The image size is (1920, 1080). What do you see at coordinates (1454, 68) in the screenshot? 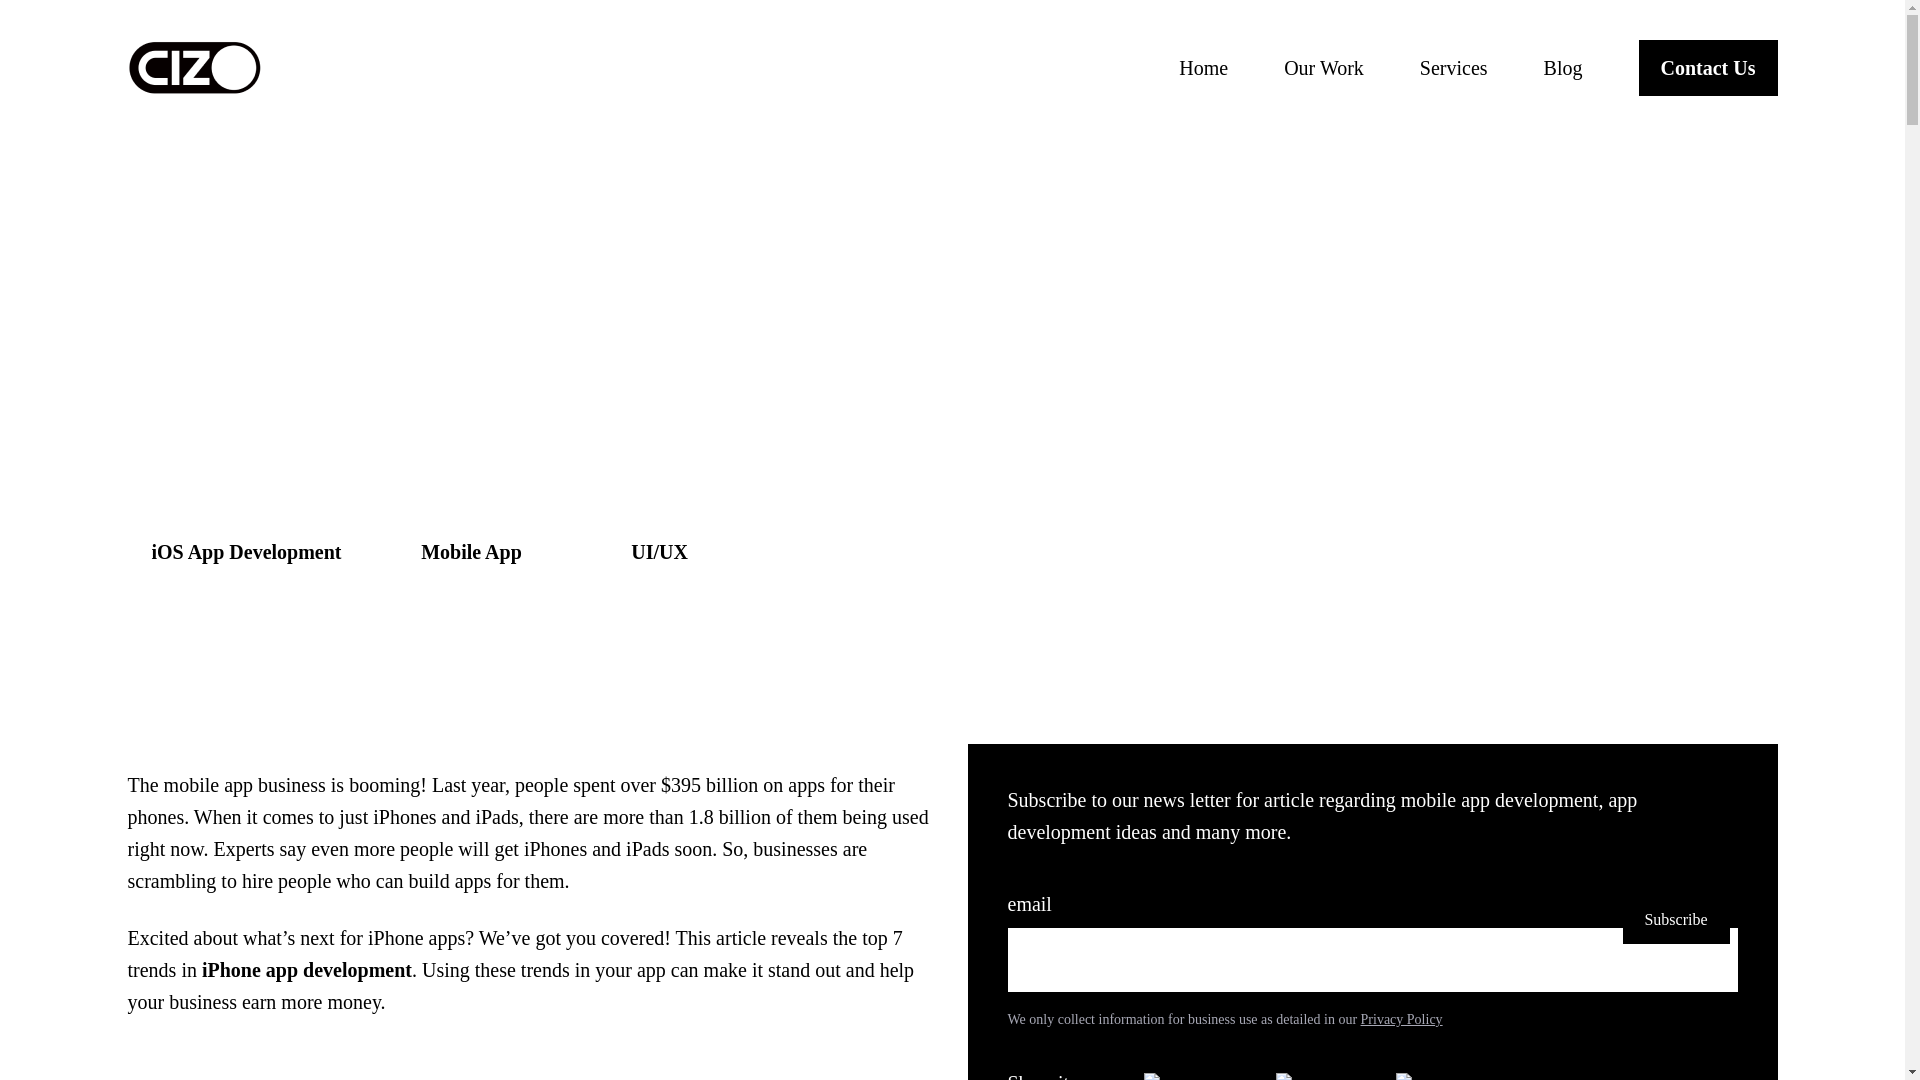
I see `Services` at bounding box center [1454, 68].